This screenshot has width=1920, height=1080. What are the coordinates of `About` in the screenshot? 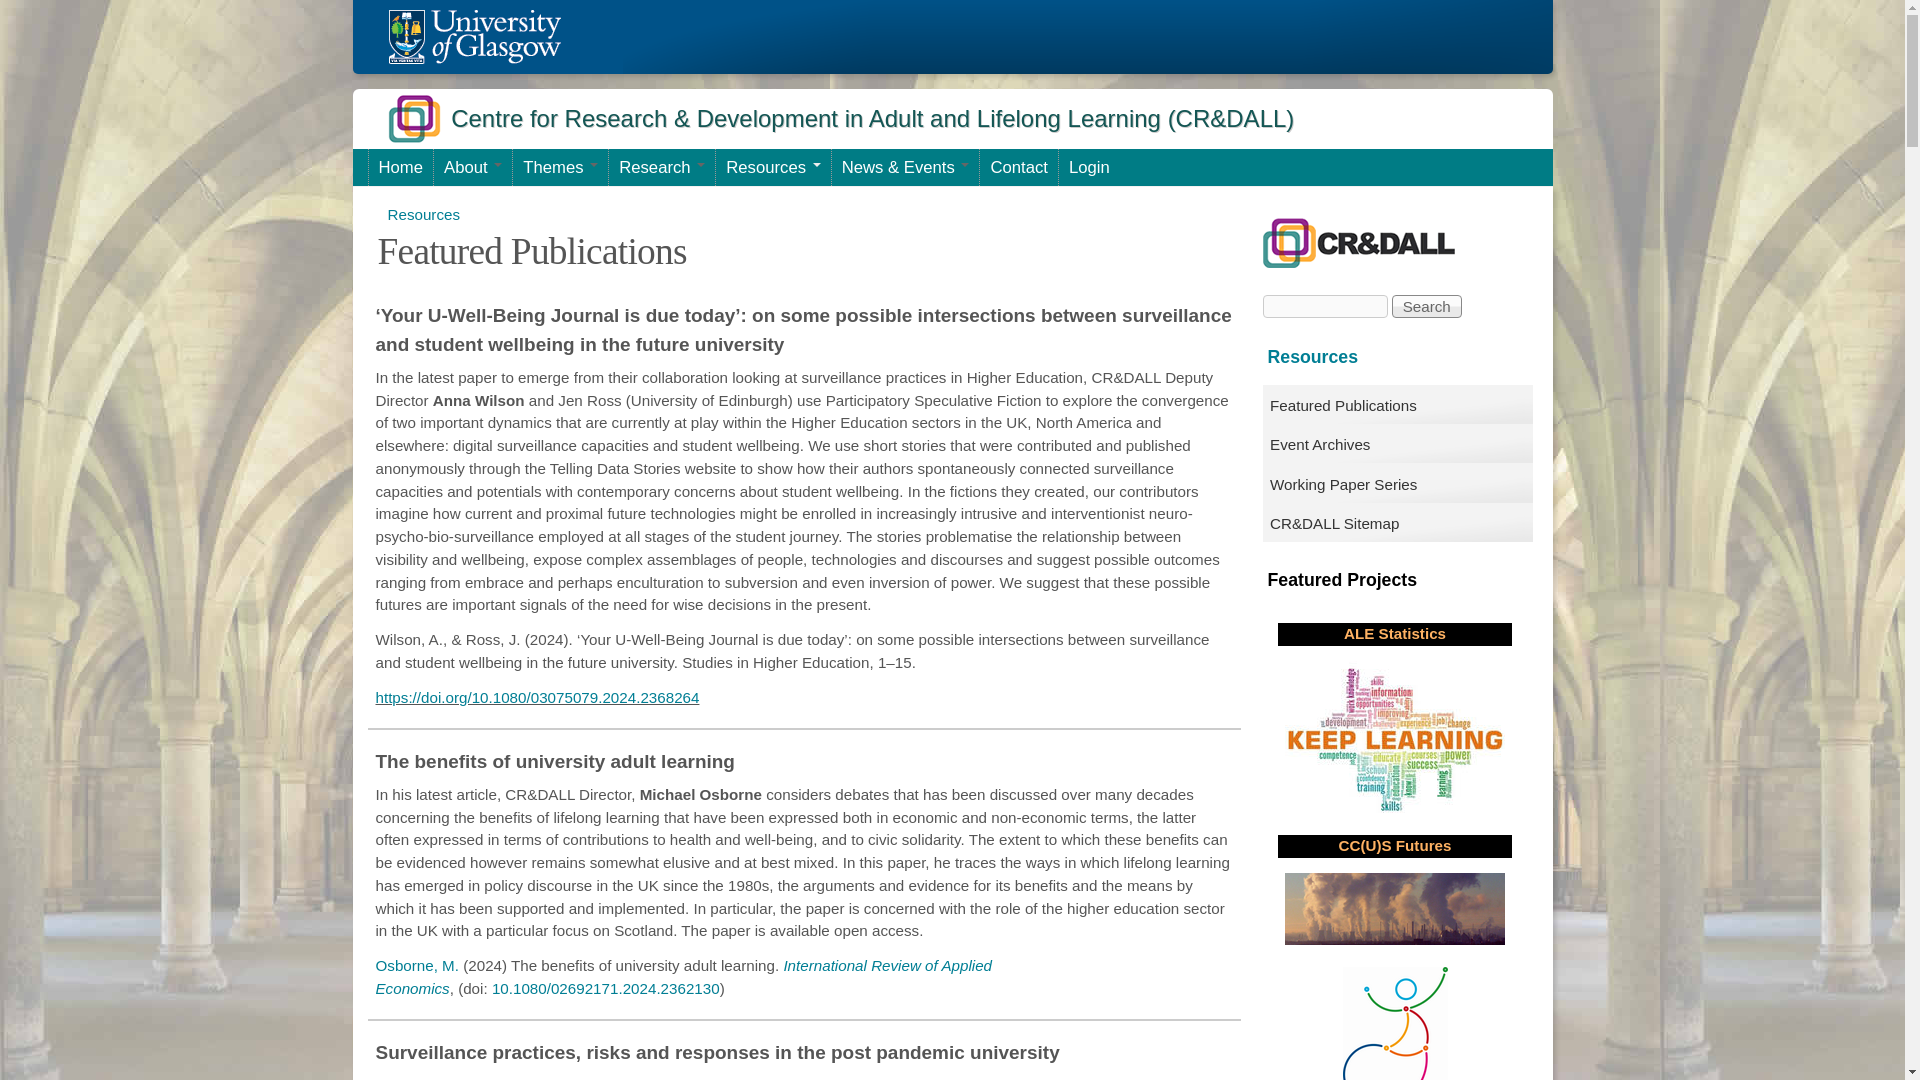 It's located at (472, 167).